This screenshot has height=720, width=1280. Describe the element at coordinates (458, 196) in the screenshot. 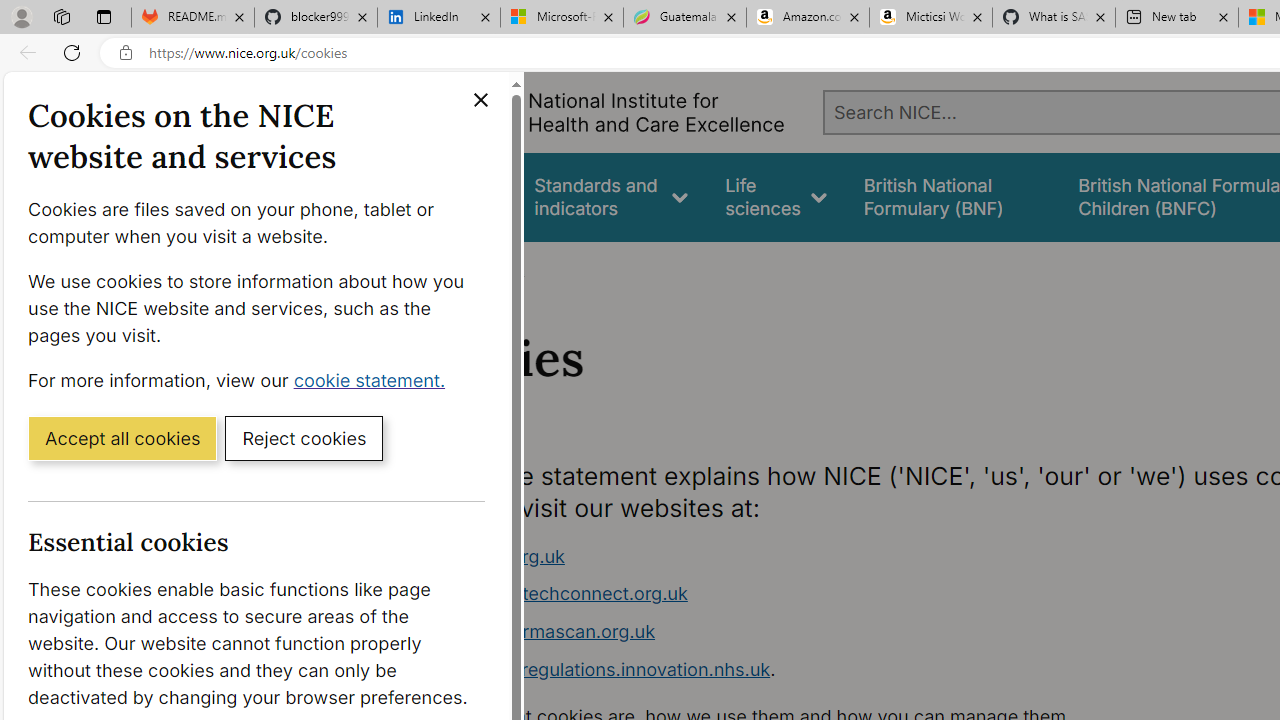

I see `Guidance` at that location.